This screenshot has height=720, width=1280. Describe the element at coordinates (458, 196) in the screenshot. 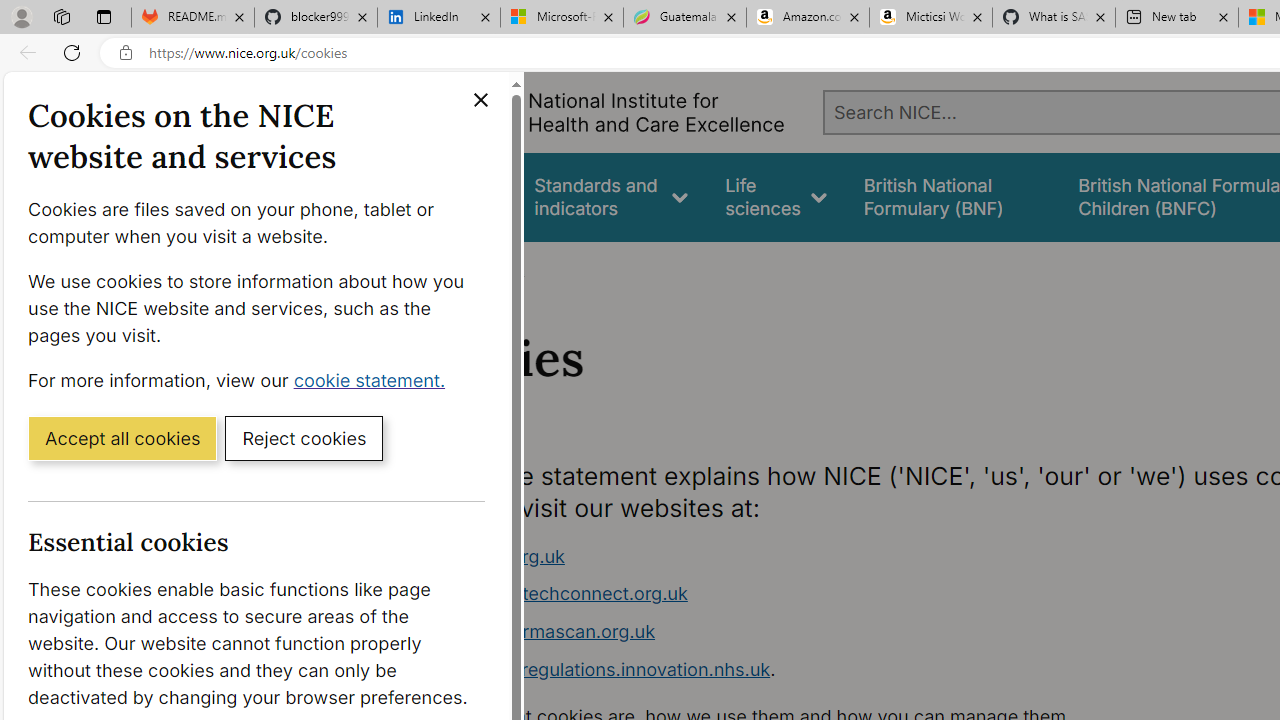

I see `Guidance` at that location.